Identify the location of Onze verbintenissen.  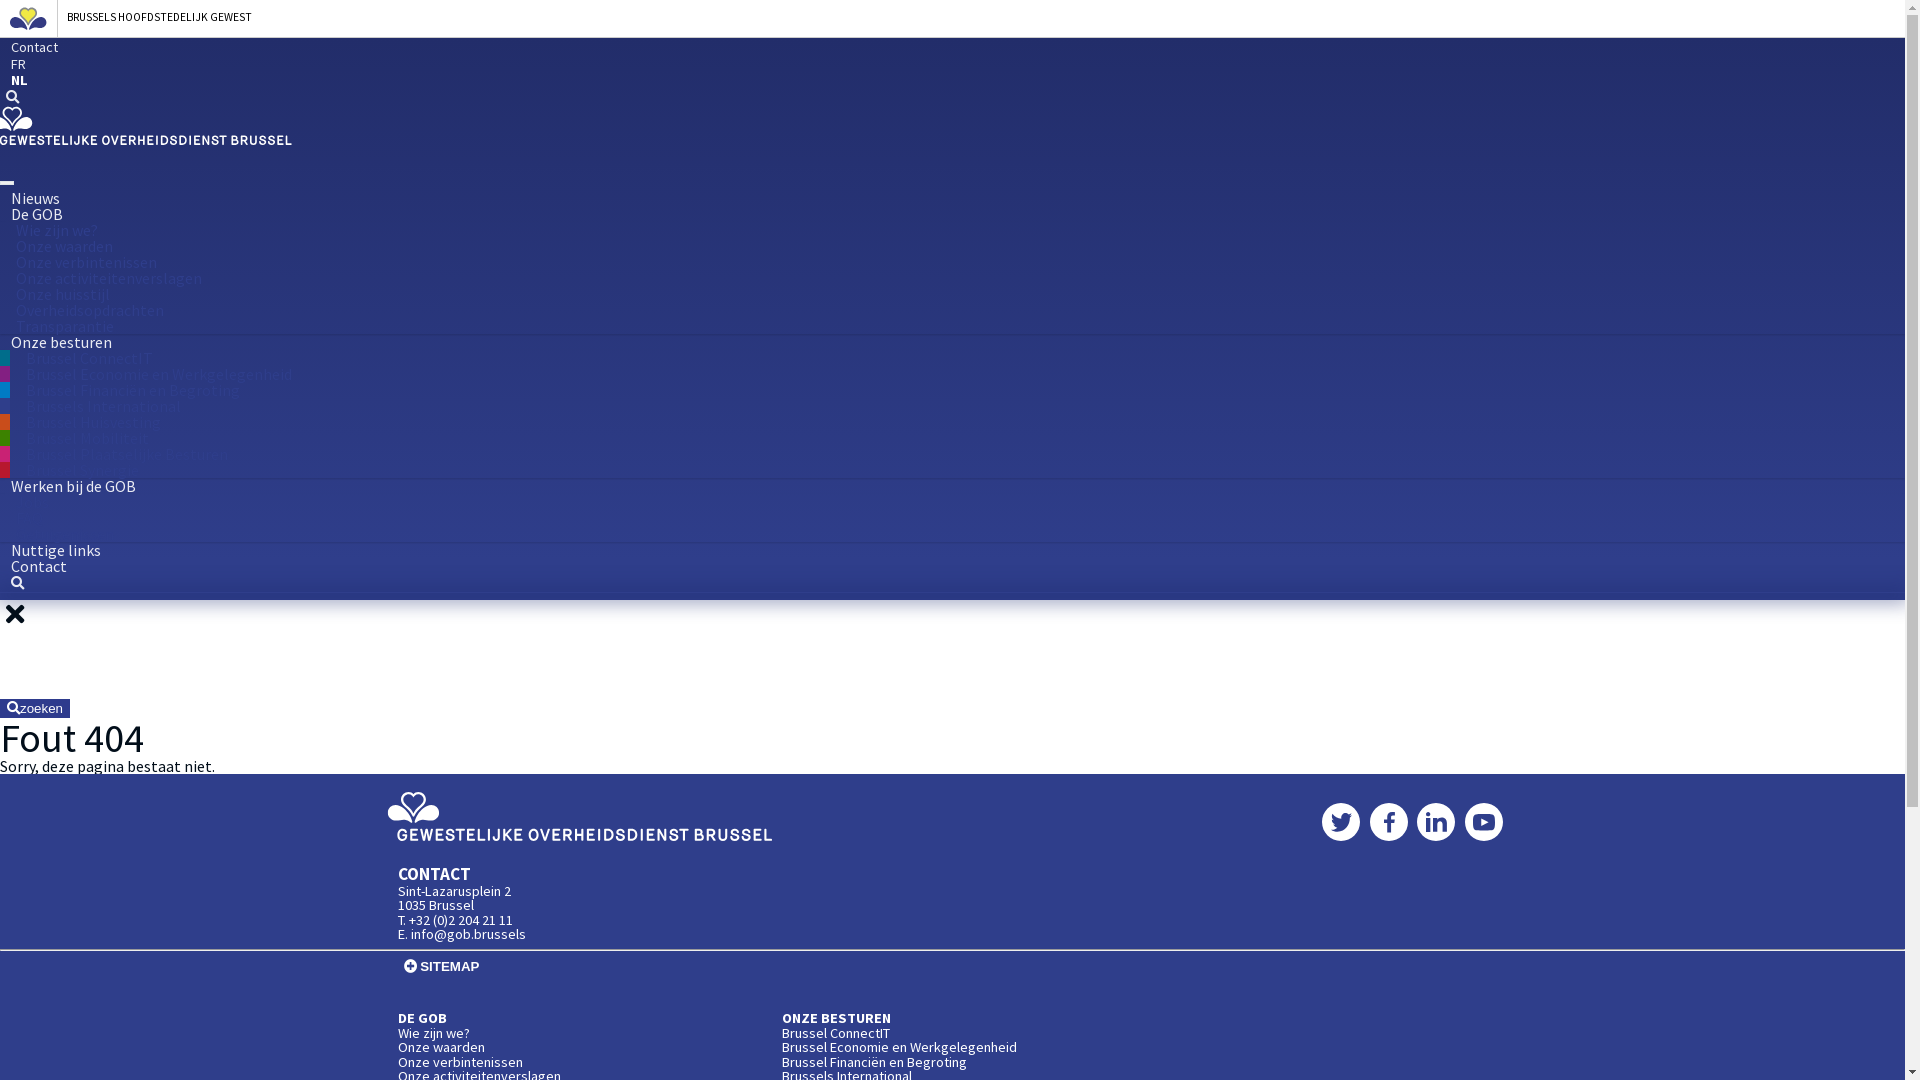
(86, 262).